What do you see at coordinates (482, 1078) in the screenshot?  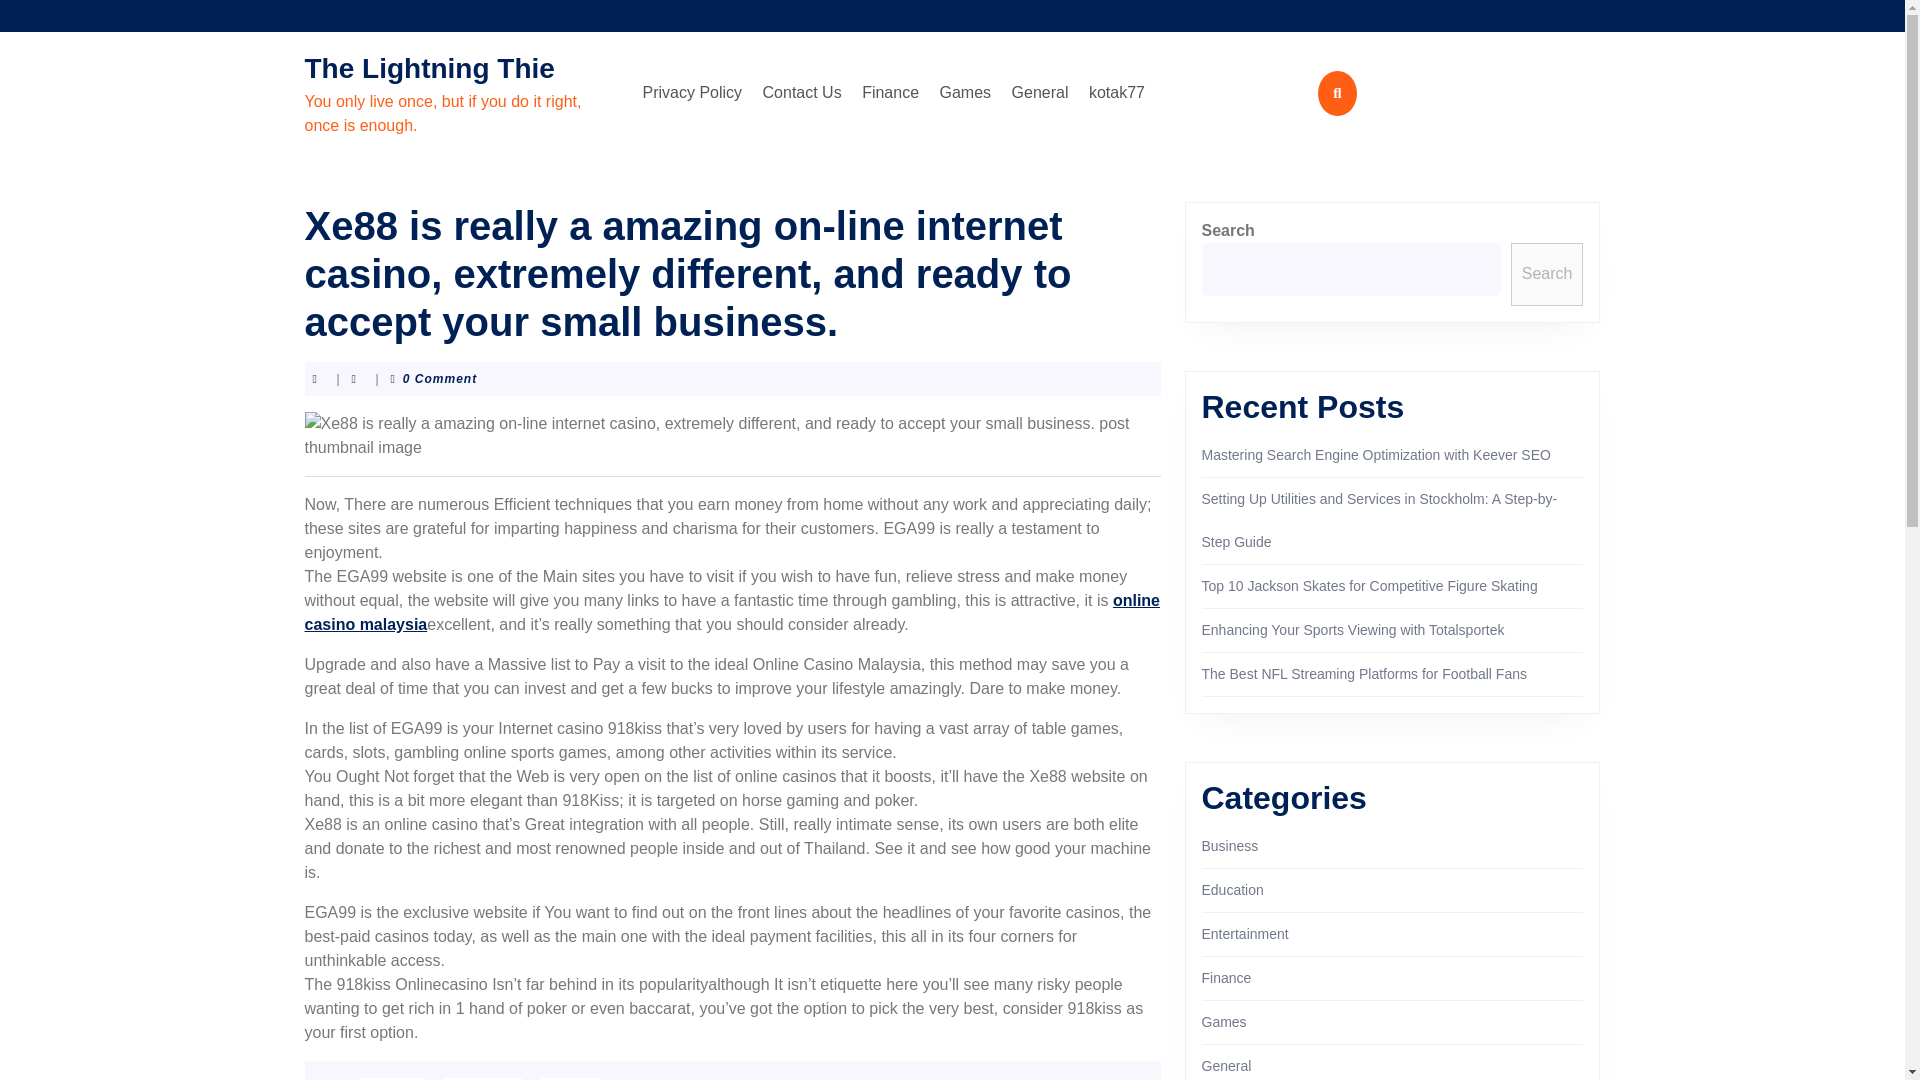 I see `malaysia` at bounding box center [482, 1078].